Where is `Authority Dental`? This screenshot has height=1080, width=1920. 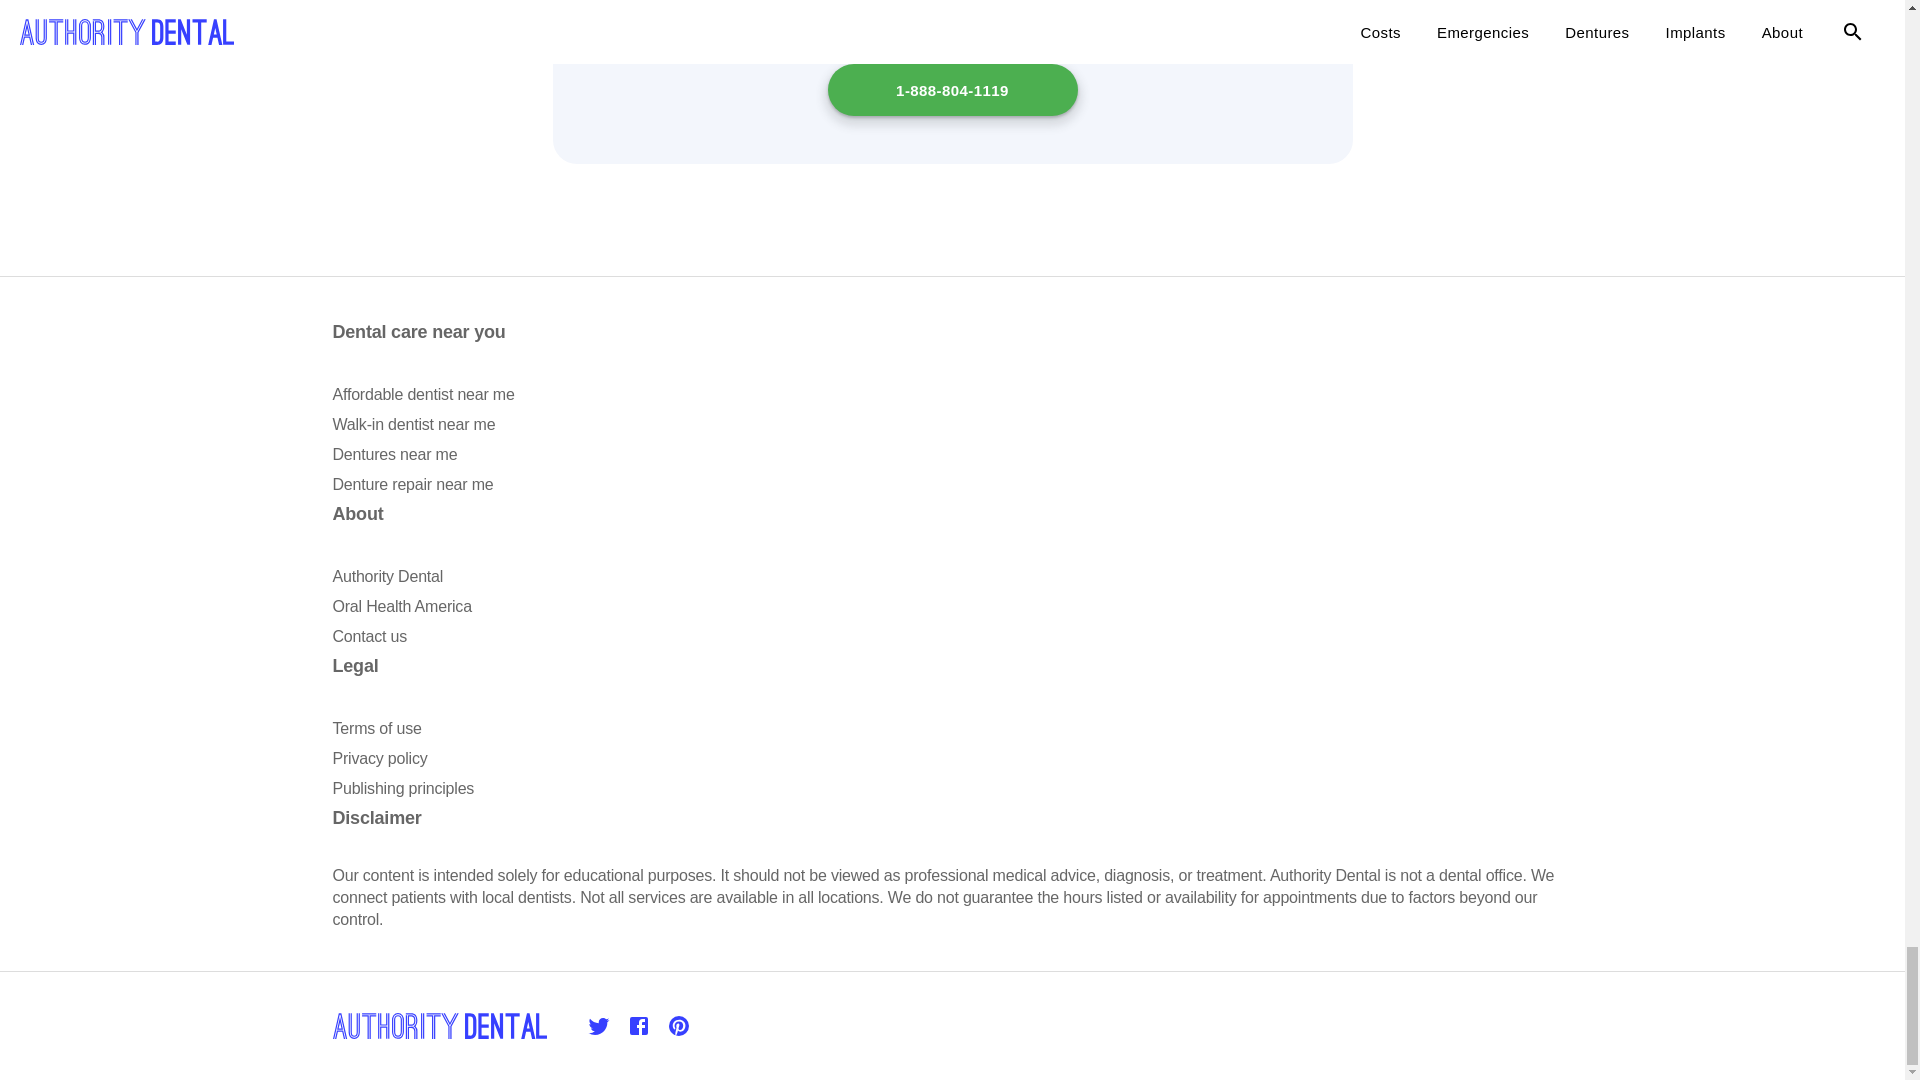
Authority Dental is located at coordinates (388, 576).